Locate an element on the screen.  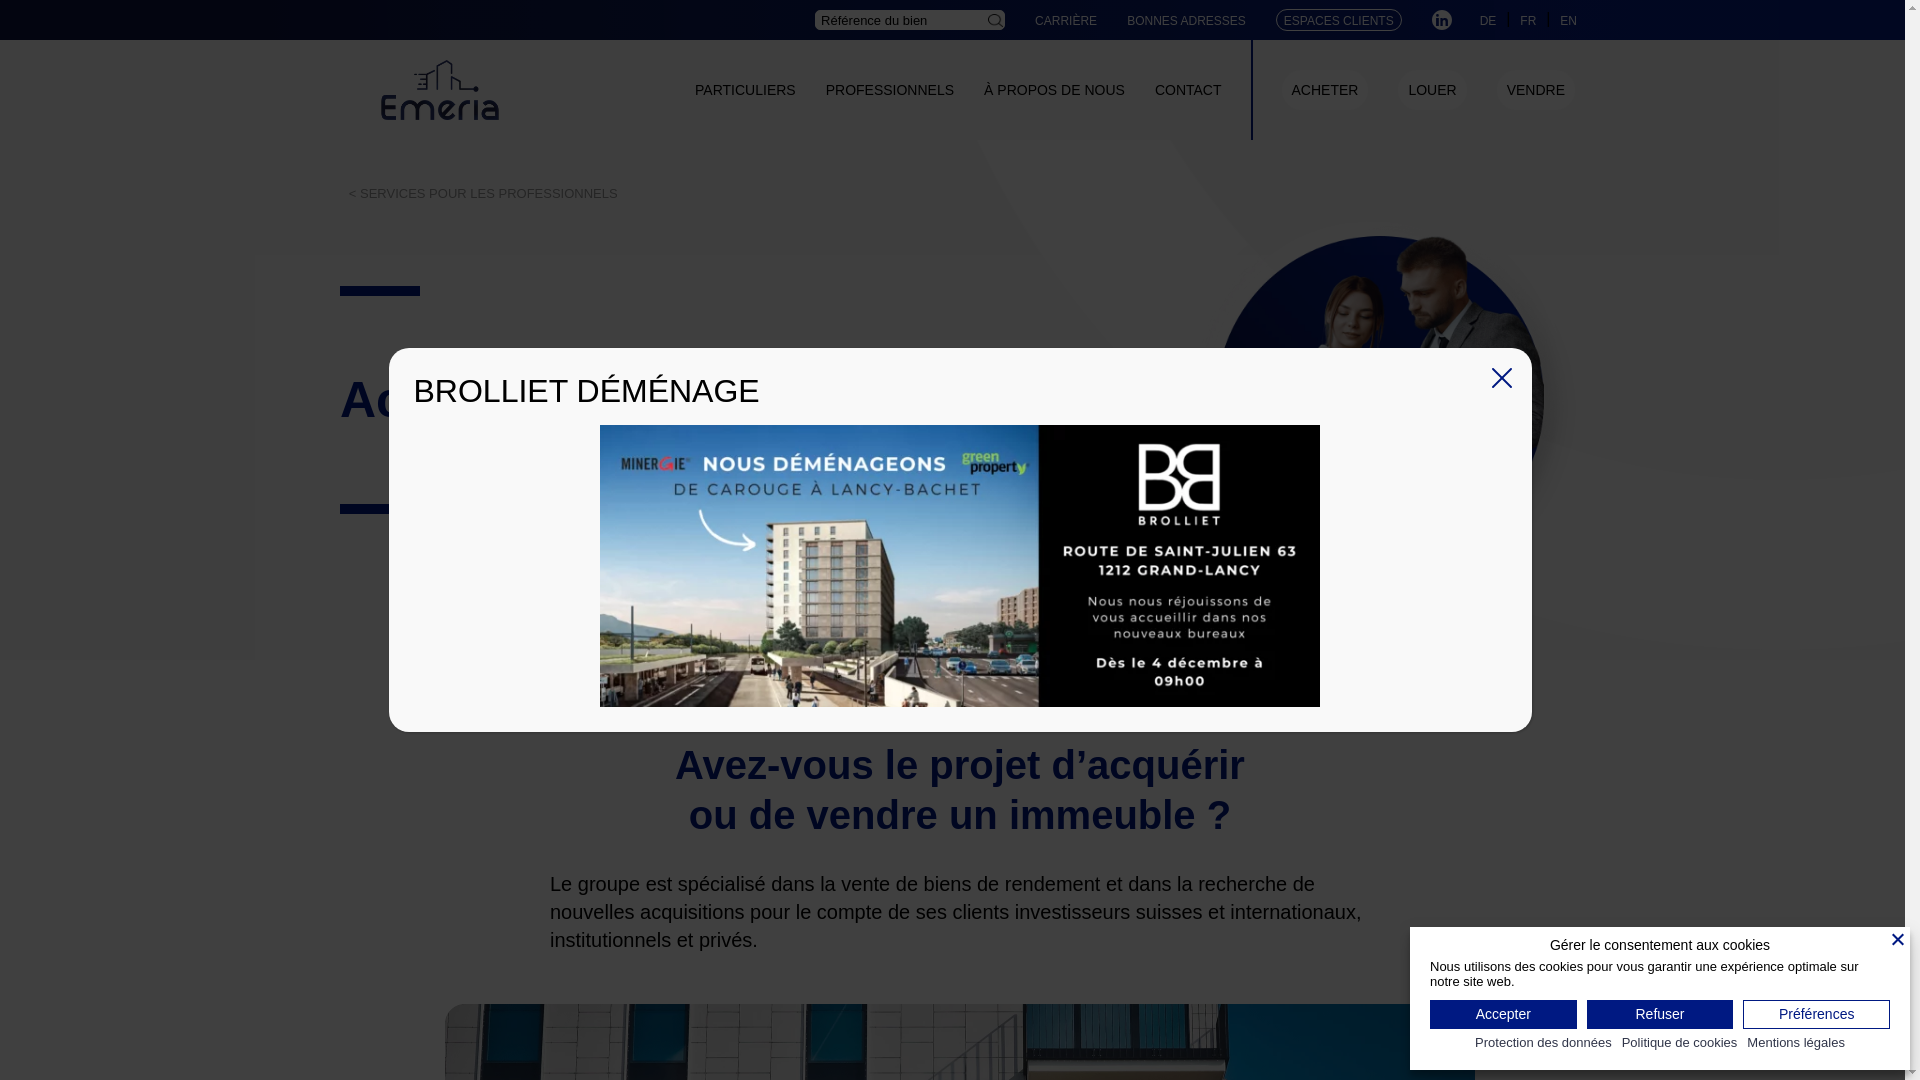
BONNES ADRESSES is located at coordinates (1186, 21).